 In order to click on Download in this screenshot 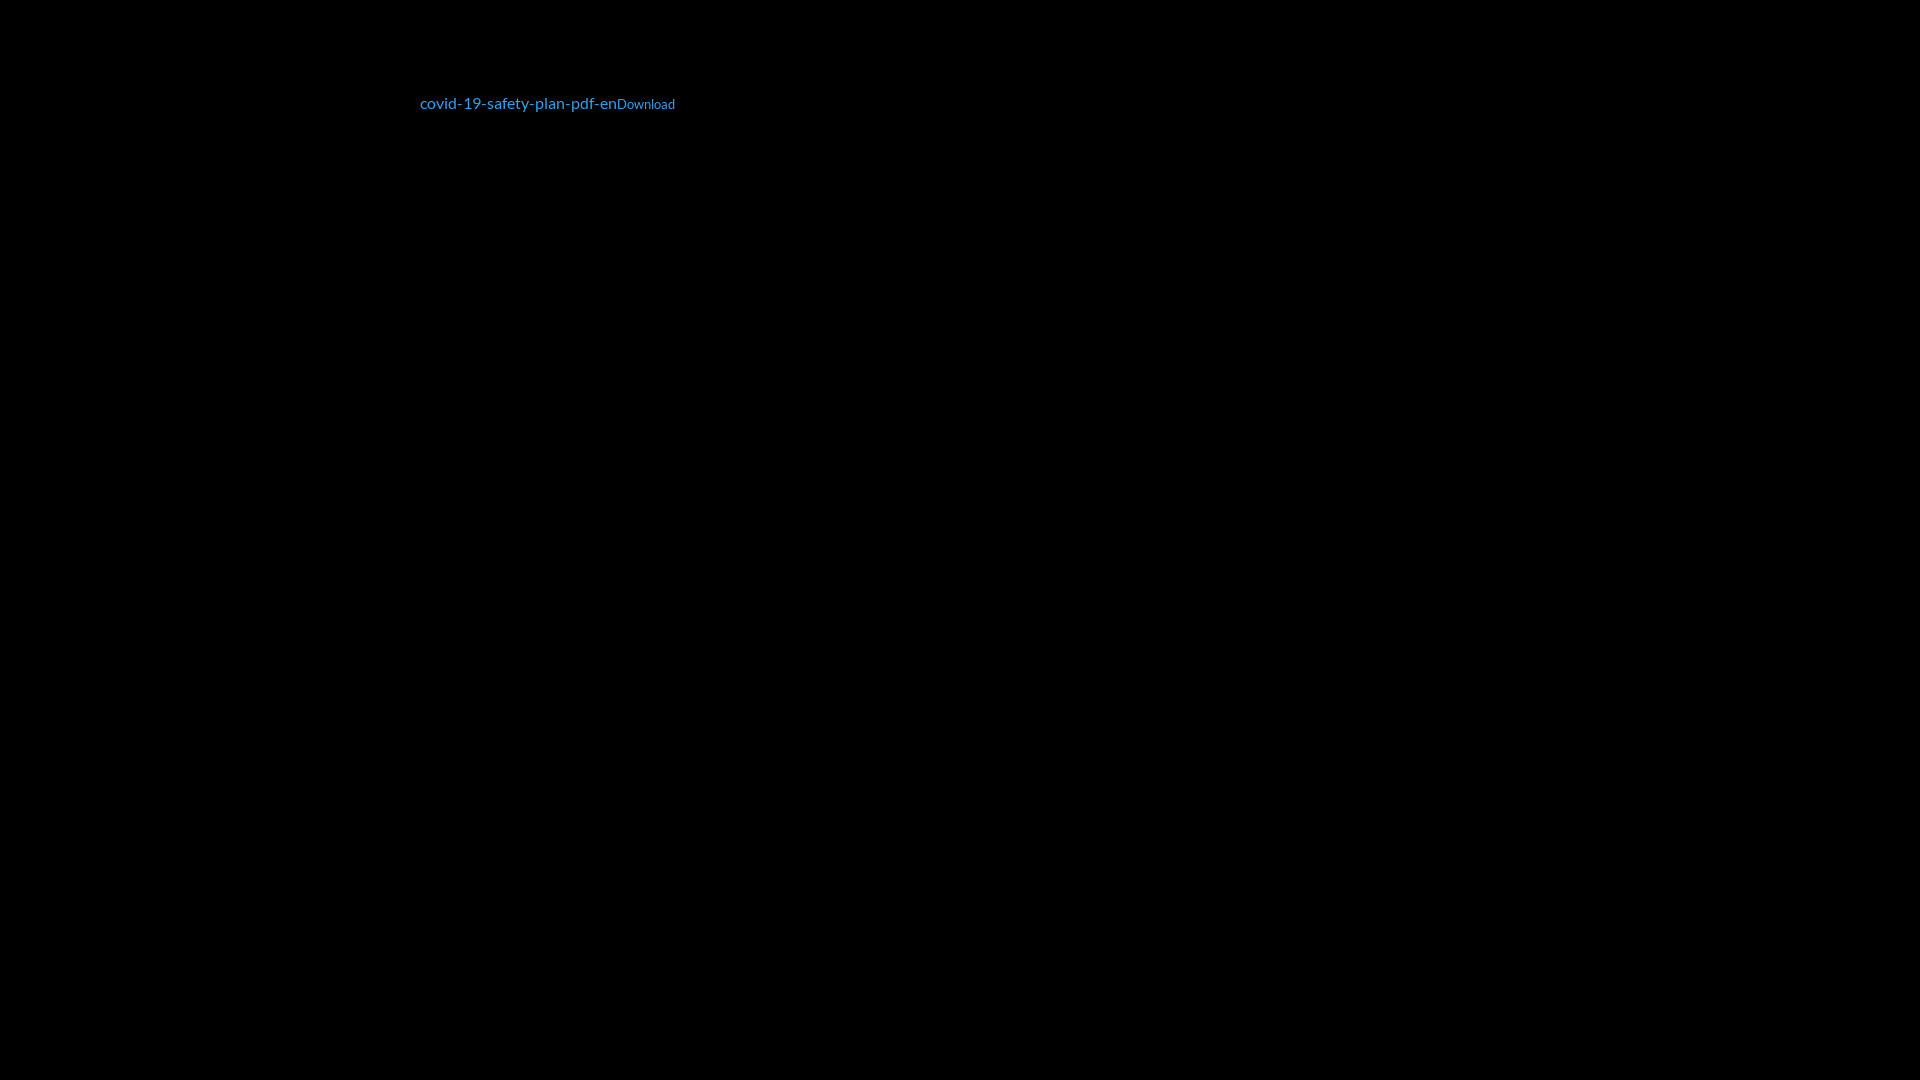, I will do `click(646, 109)`.